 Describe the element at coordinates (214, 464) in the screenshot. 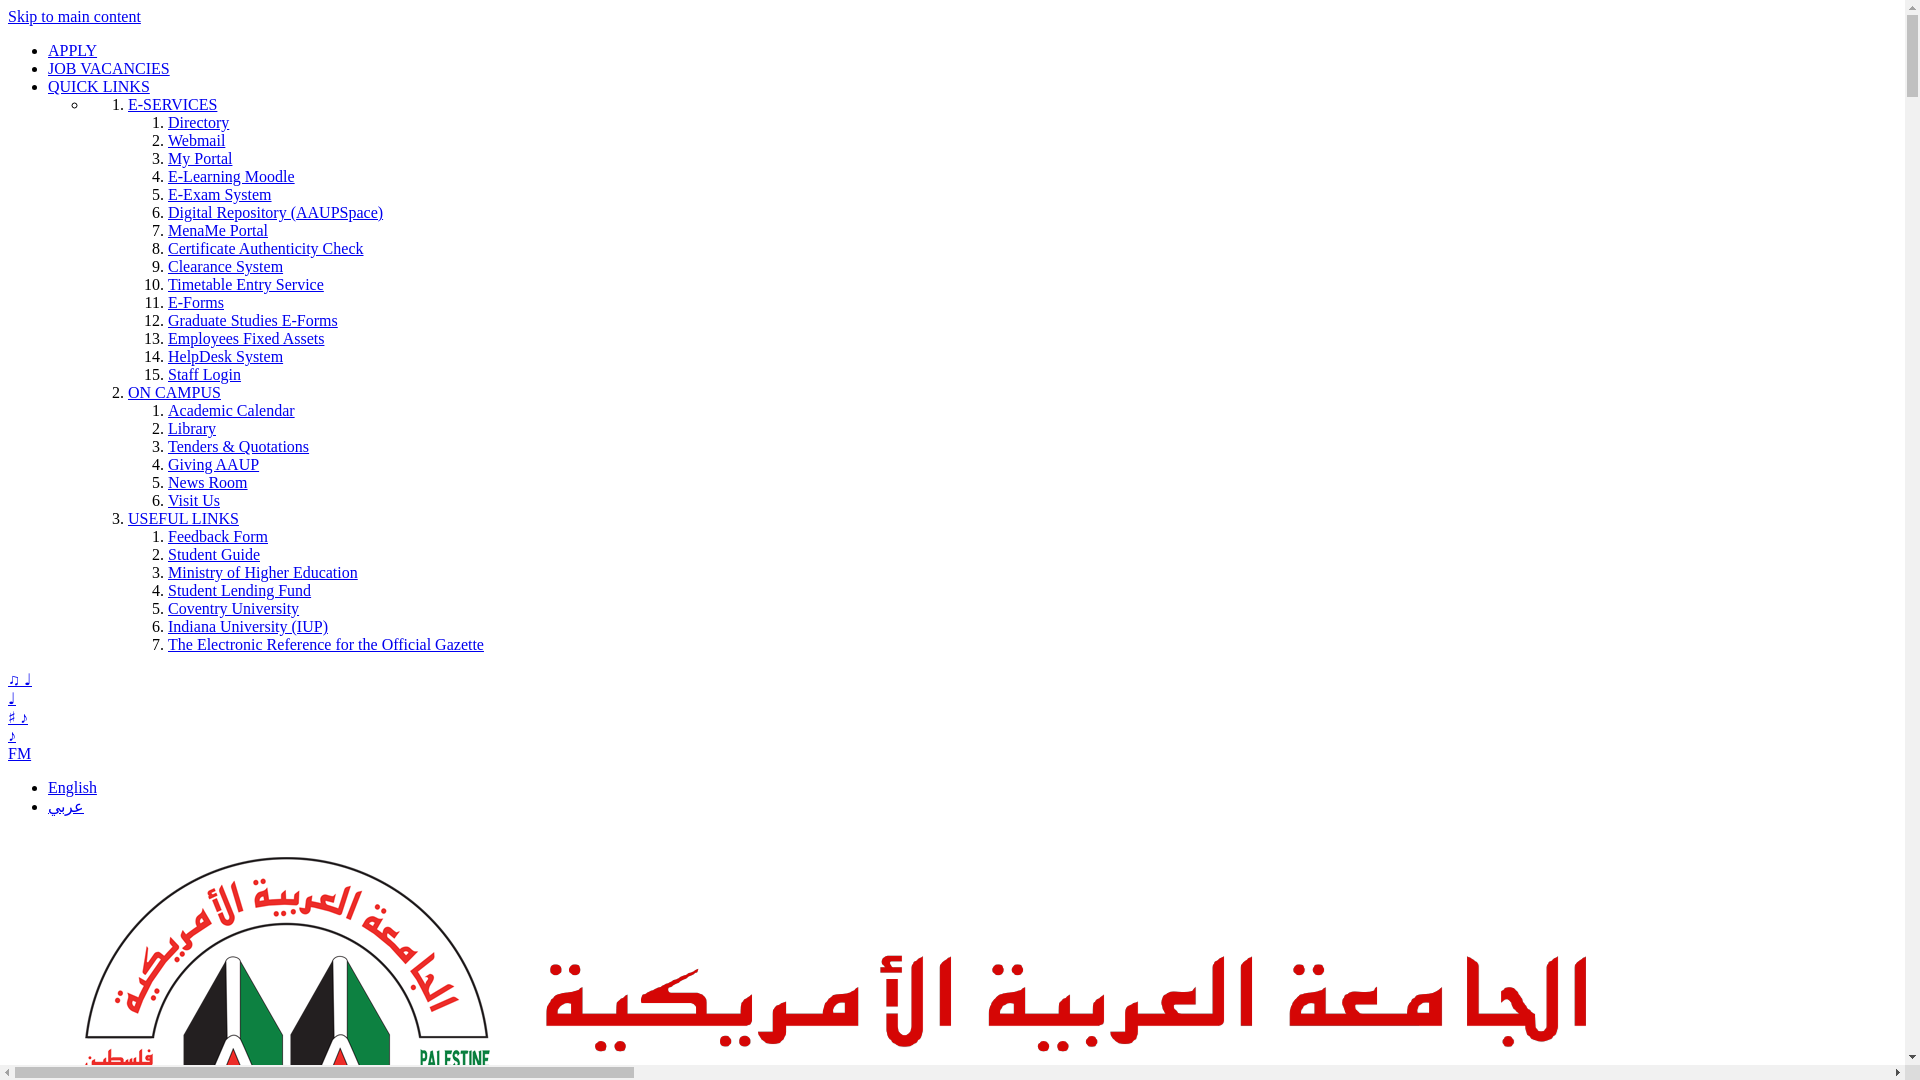

I see `Giving AAUP` at that location.